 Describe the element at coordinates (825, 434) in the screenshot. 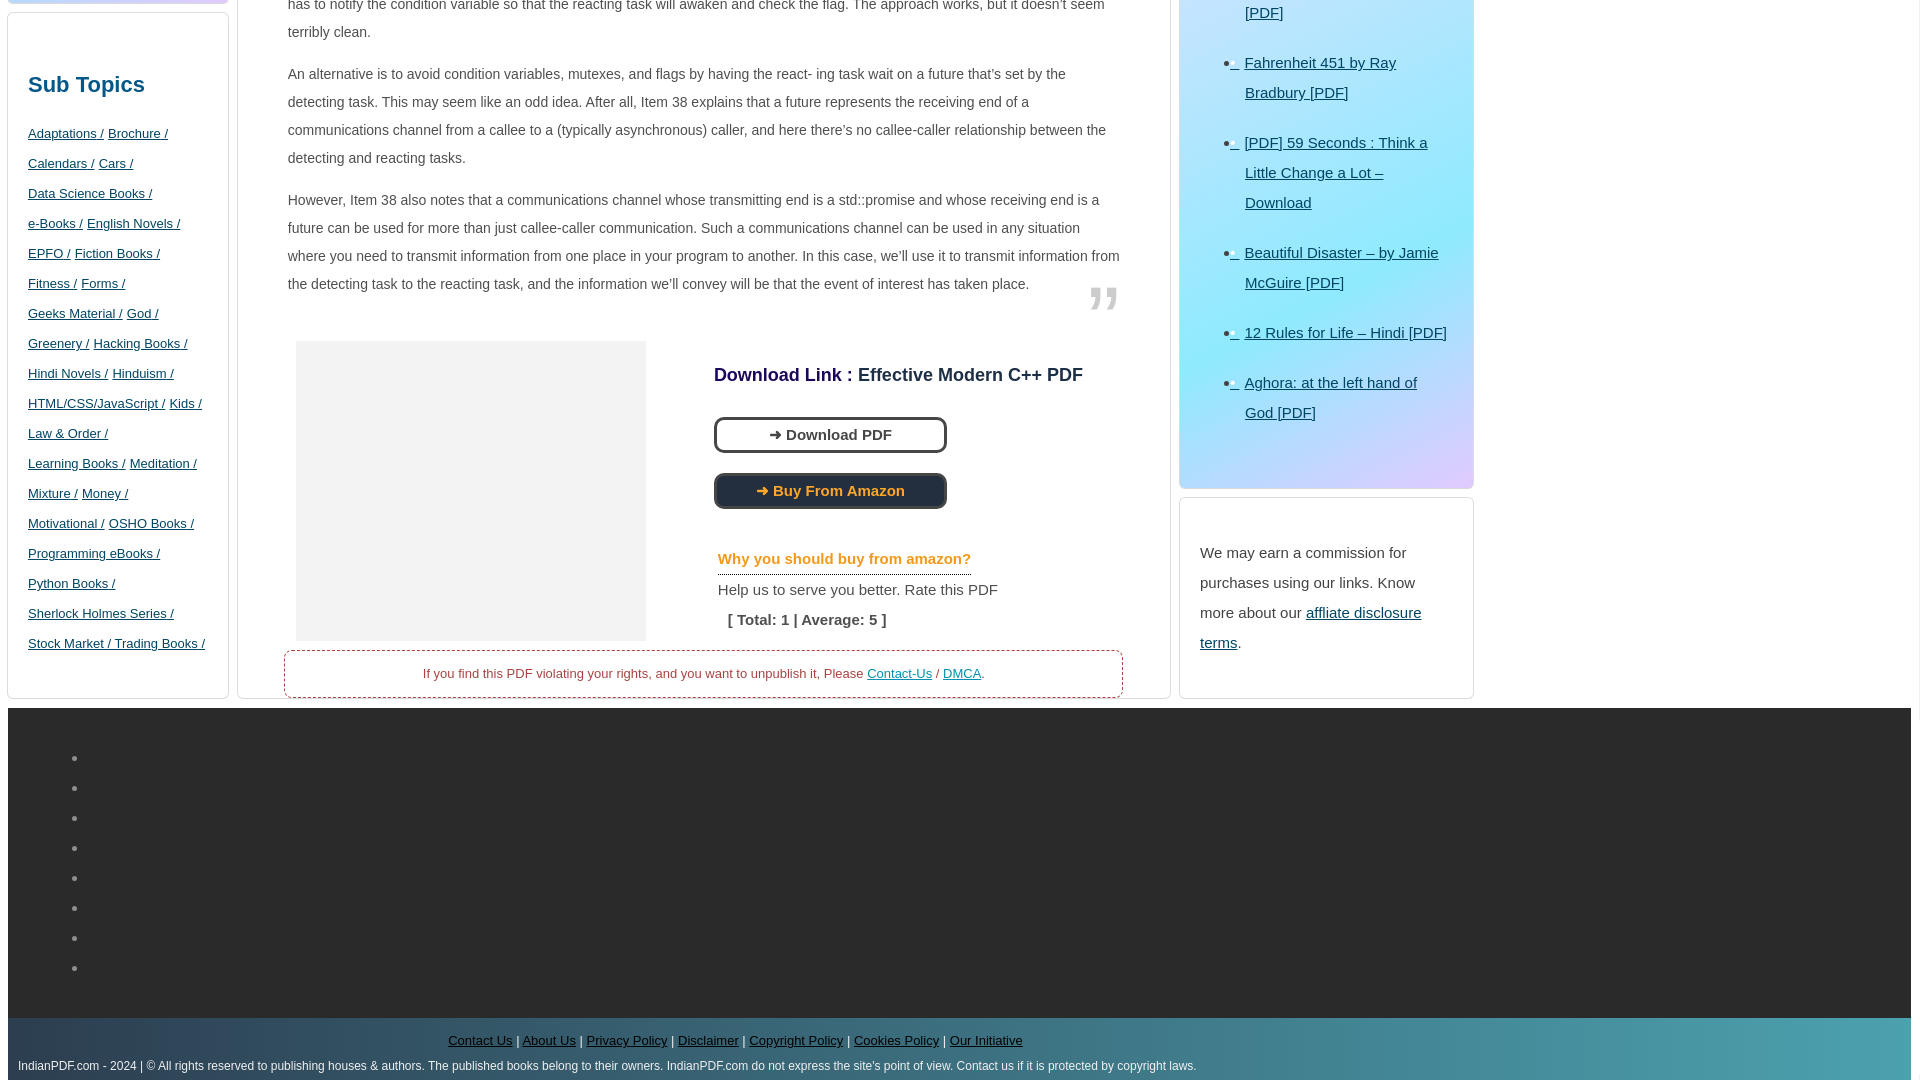

I see `Download PDF` at that location.